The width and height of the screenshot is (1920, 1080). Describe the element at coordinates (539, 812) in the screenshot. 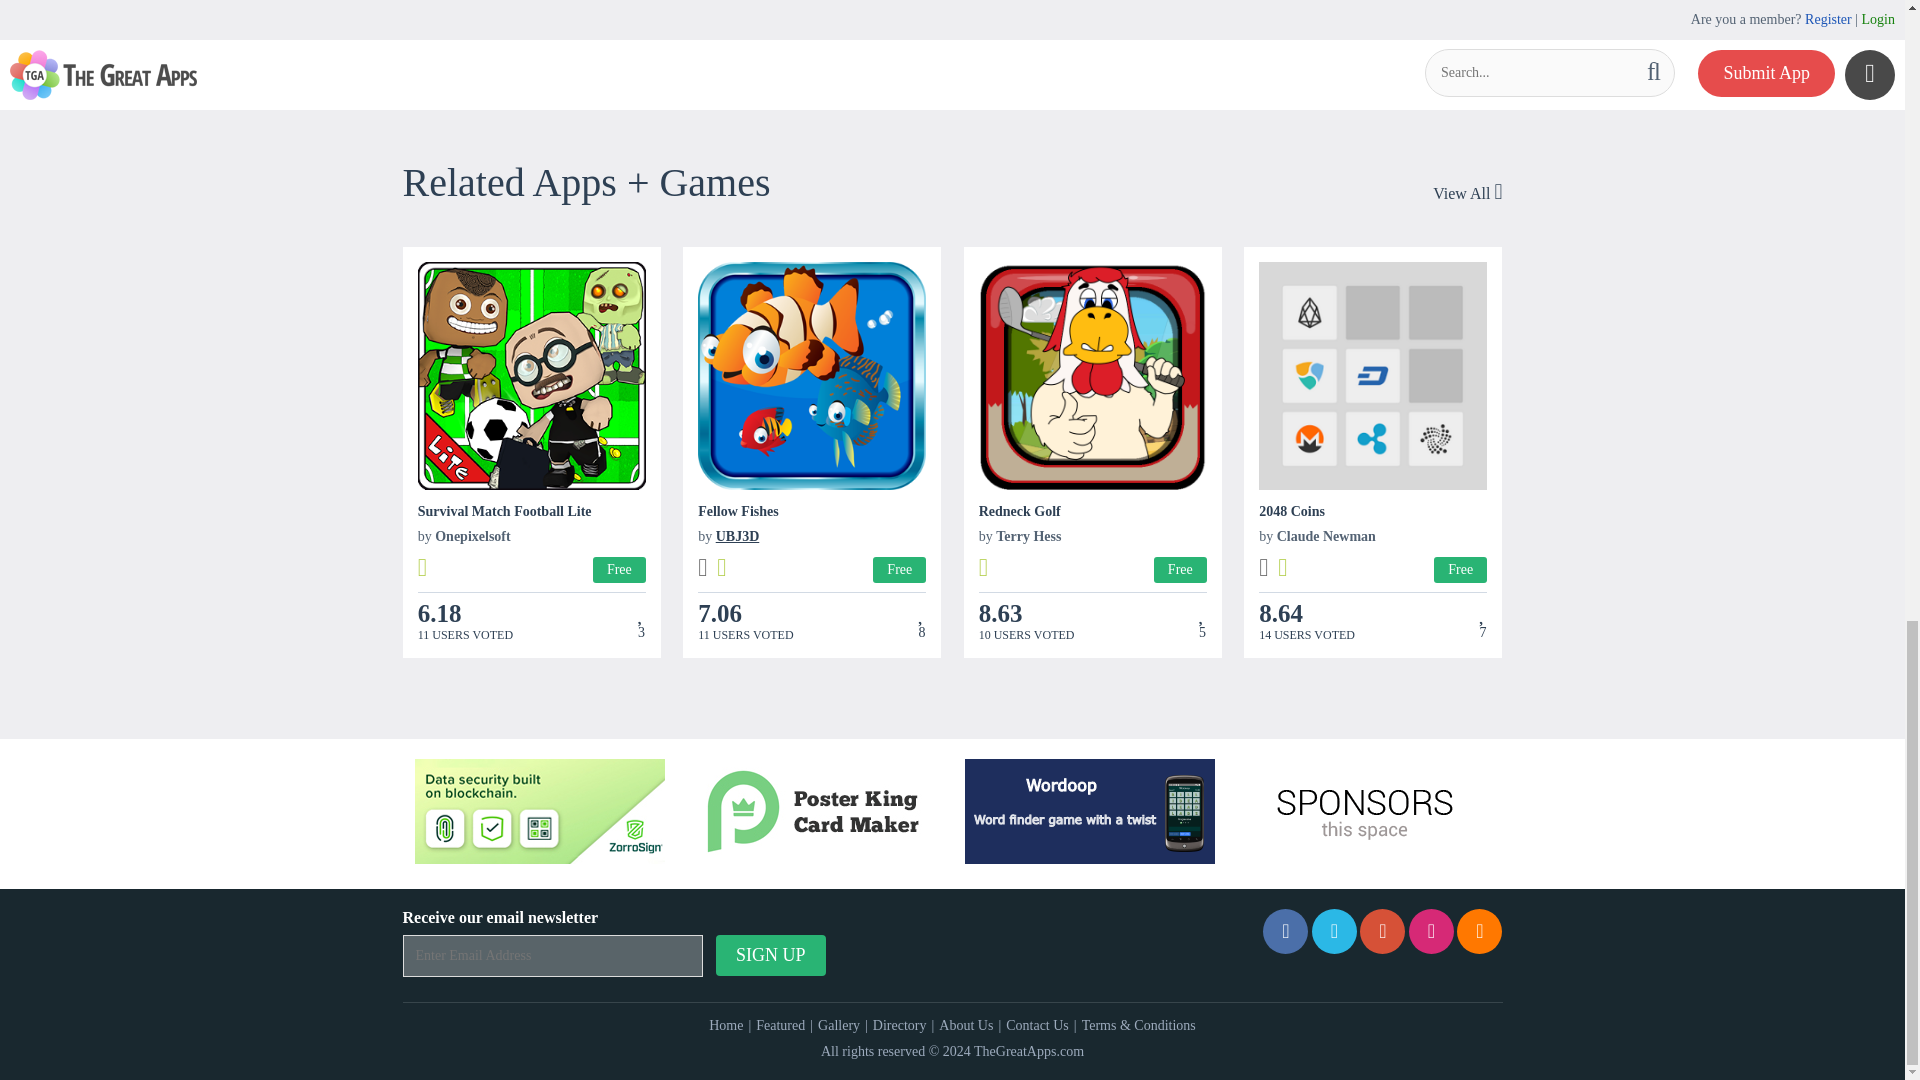

I see `ZorroSign` at that location.